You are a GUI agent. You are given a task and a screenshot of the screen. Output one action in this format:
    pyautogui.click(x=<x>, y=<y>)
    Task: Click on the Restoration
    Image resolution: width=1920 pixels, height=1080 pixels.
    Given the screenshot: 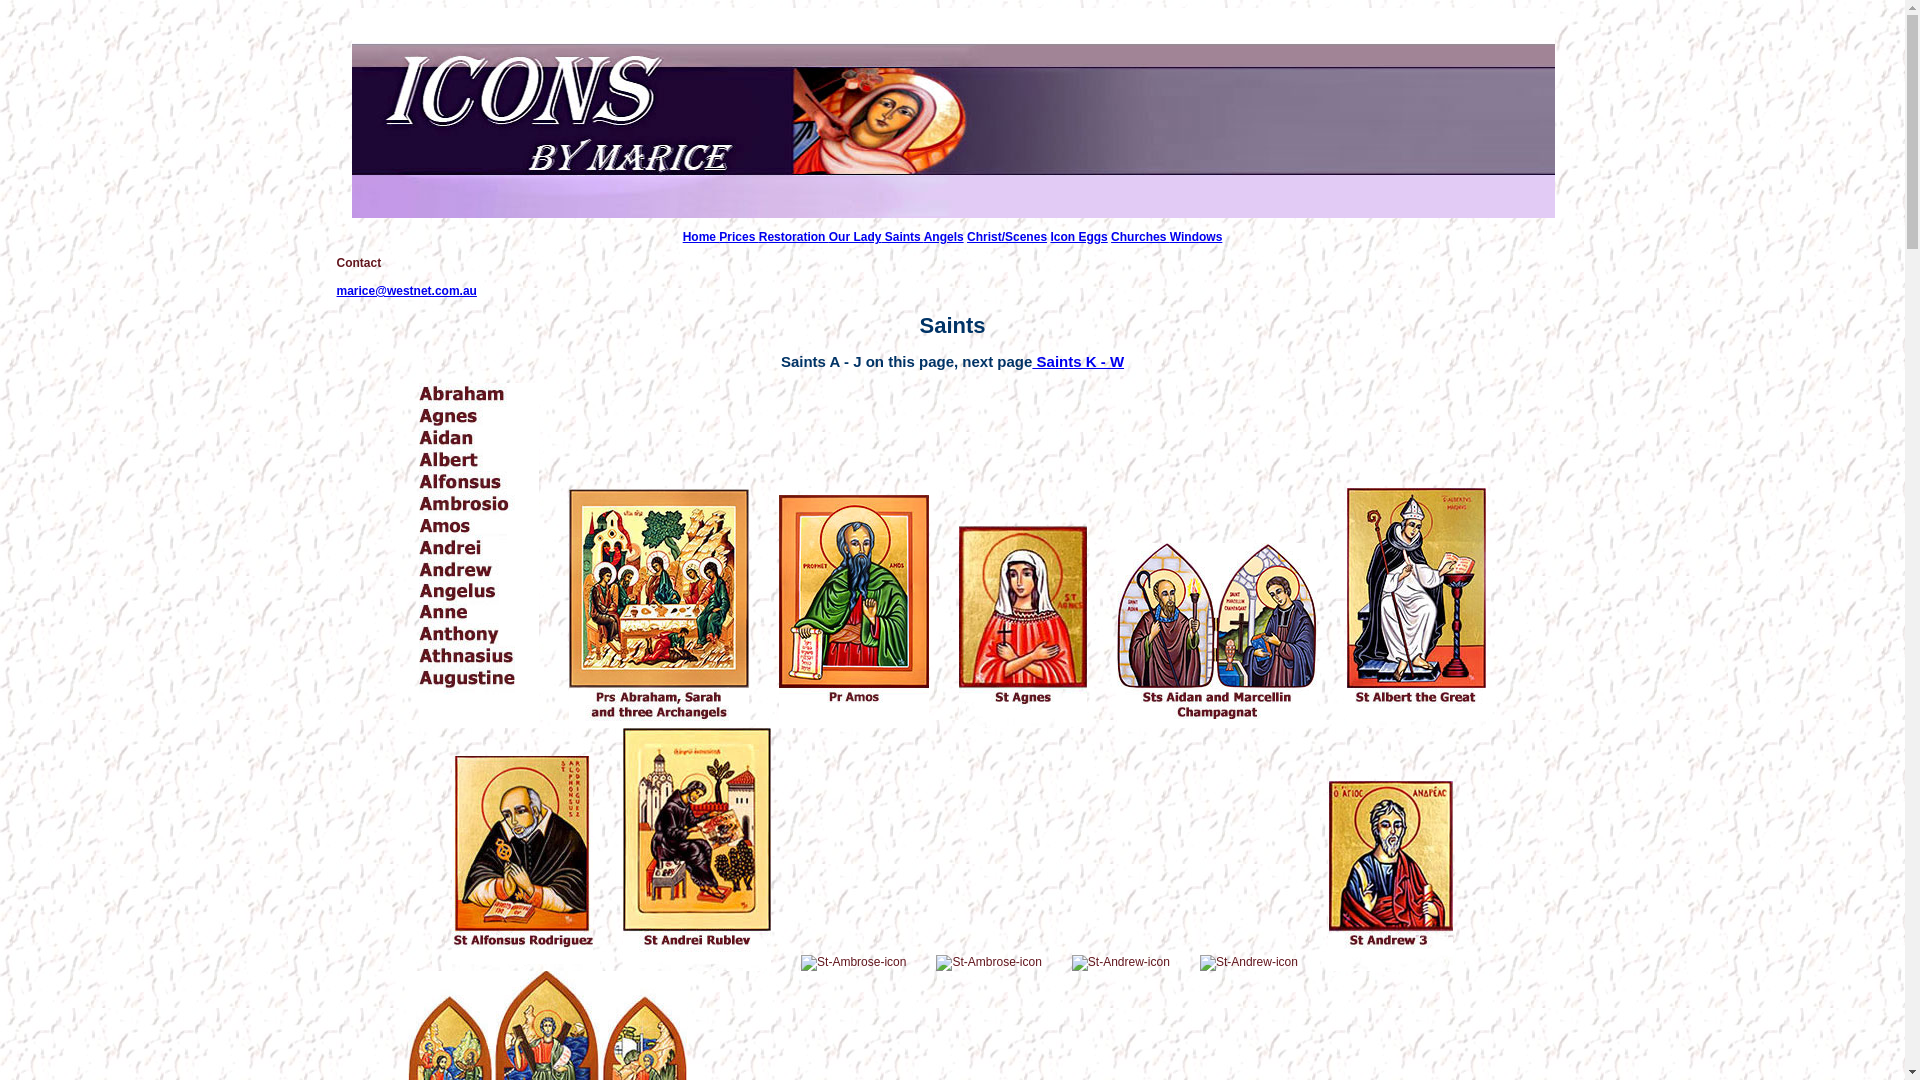 What is the action you would take?
    pyautogui.click(x=794, y=237)
    